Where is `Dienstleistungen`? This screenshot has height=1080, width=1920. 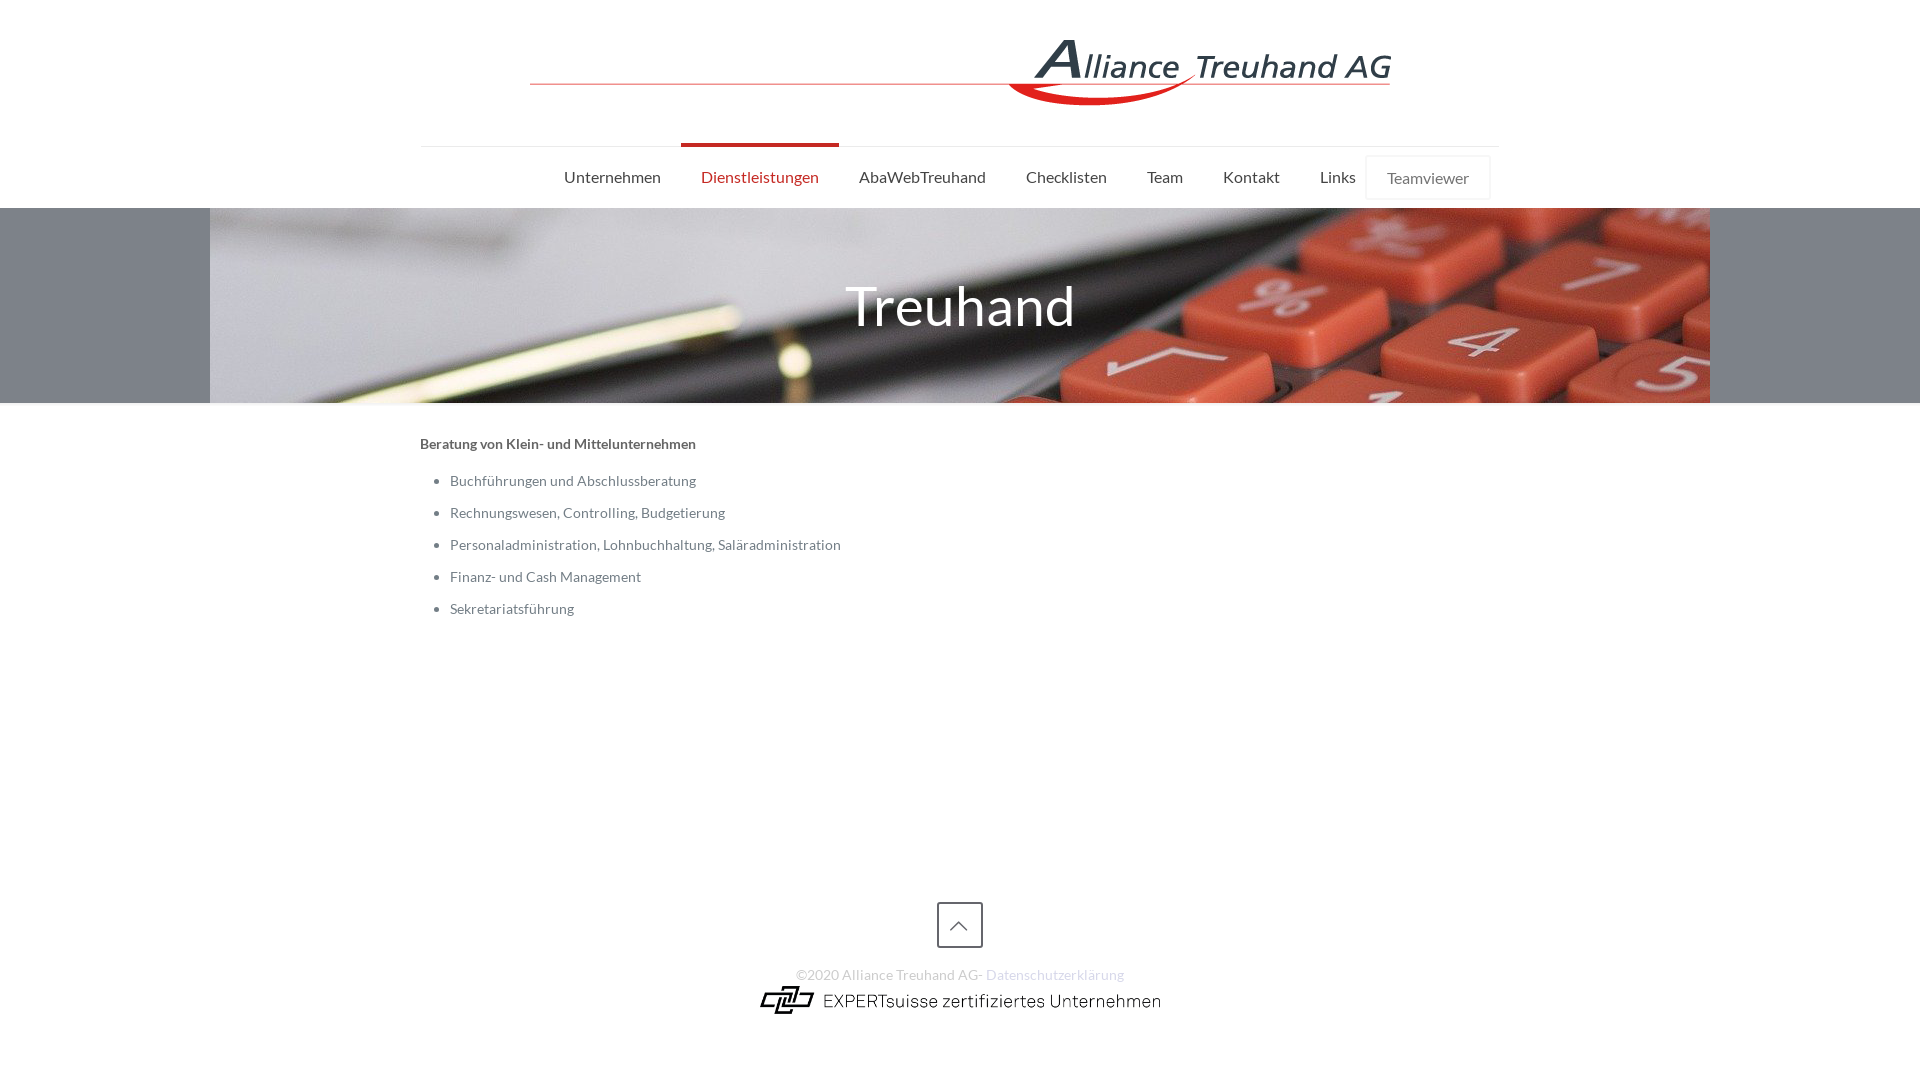
Dienstleistungen is located at coordinates (760, 177).